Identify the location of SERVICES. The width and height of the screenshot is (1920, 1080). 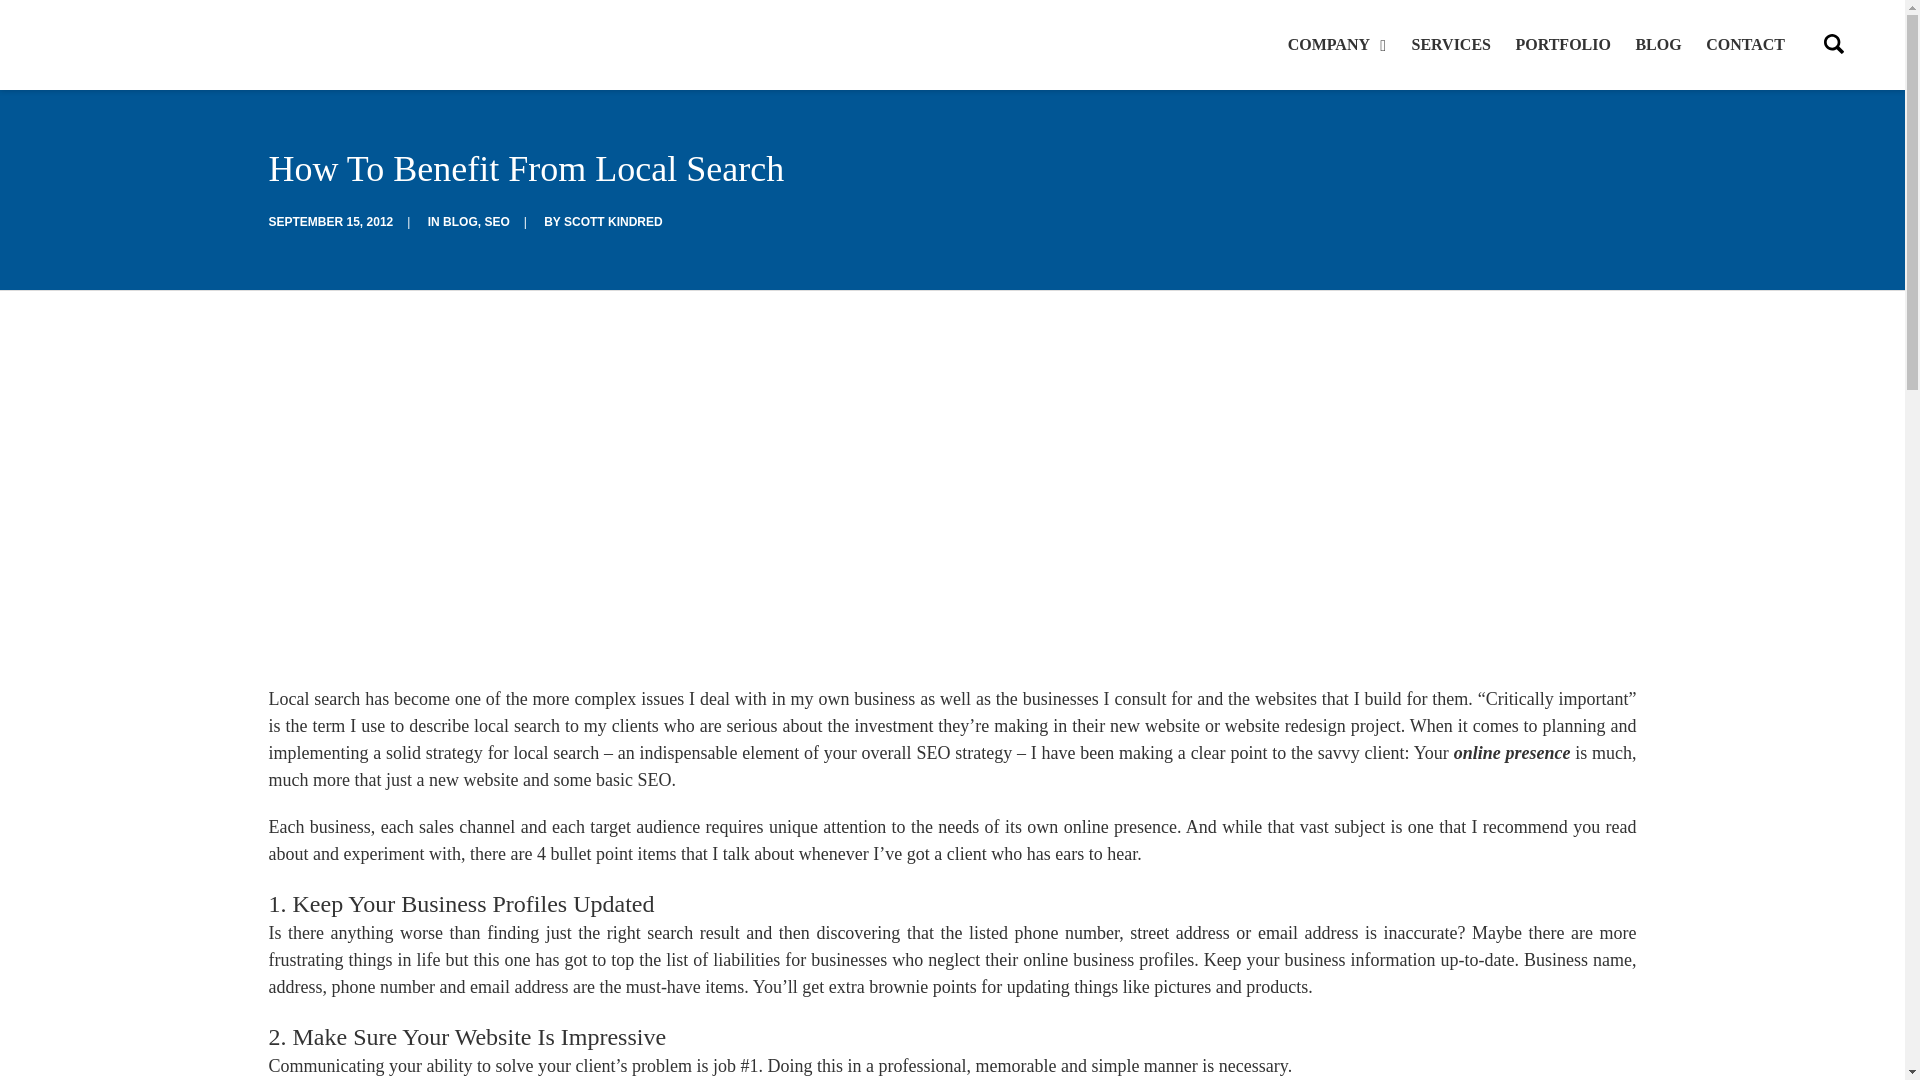
(1451, 44).